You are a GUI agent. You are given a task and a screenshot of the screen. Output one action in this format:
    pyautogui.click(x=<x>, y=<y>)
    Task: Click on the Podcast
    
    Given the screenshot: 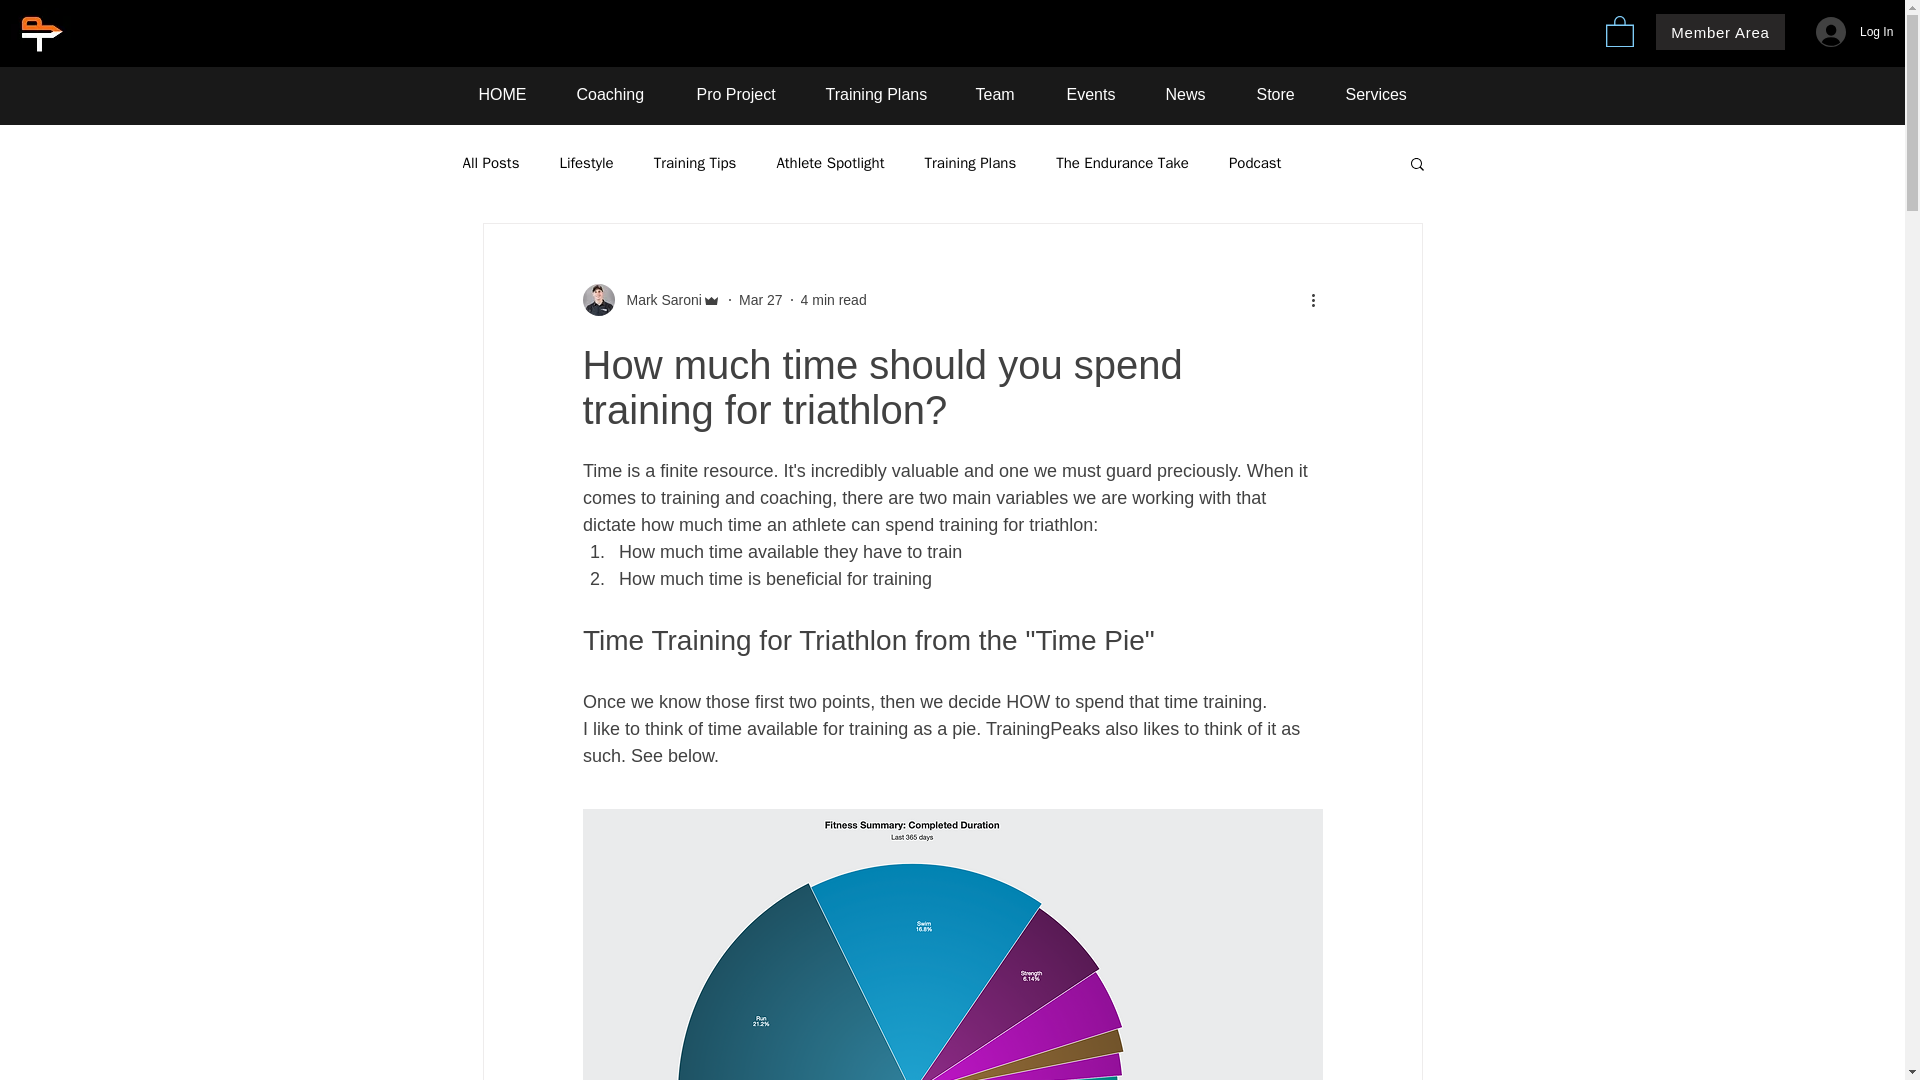 What is the action you would take?
    pyautogui.click(x=1254, y=163)
    